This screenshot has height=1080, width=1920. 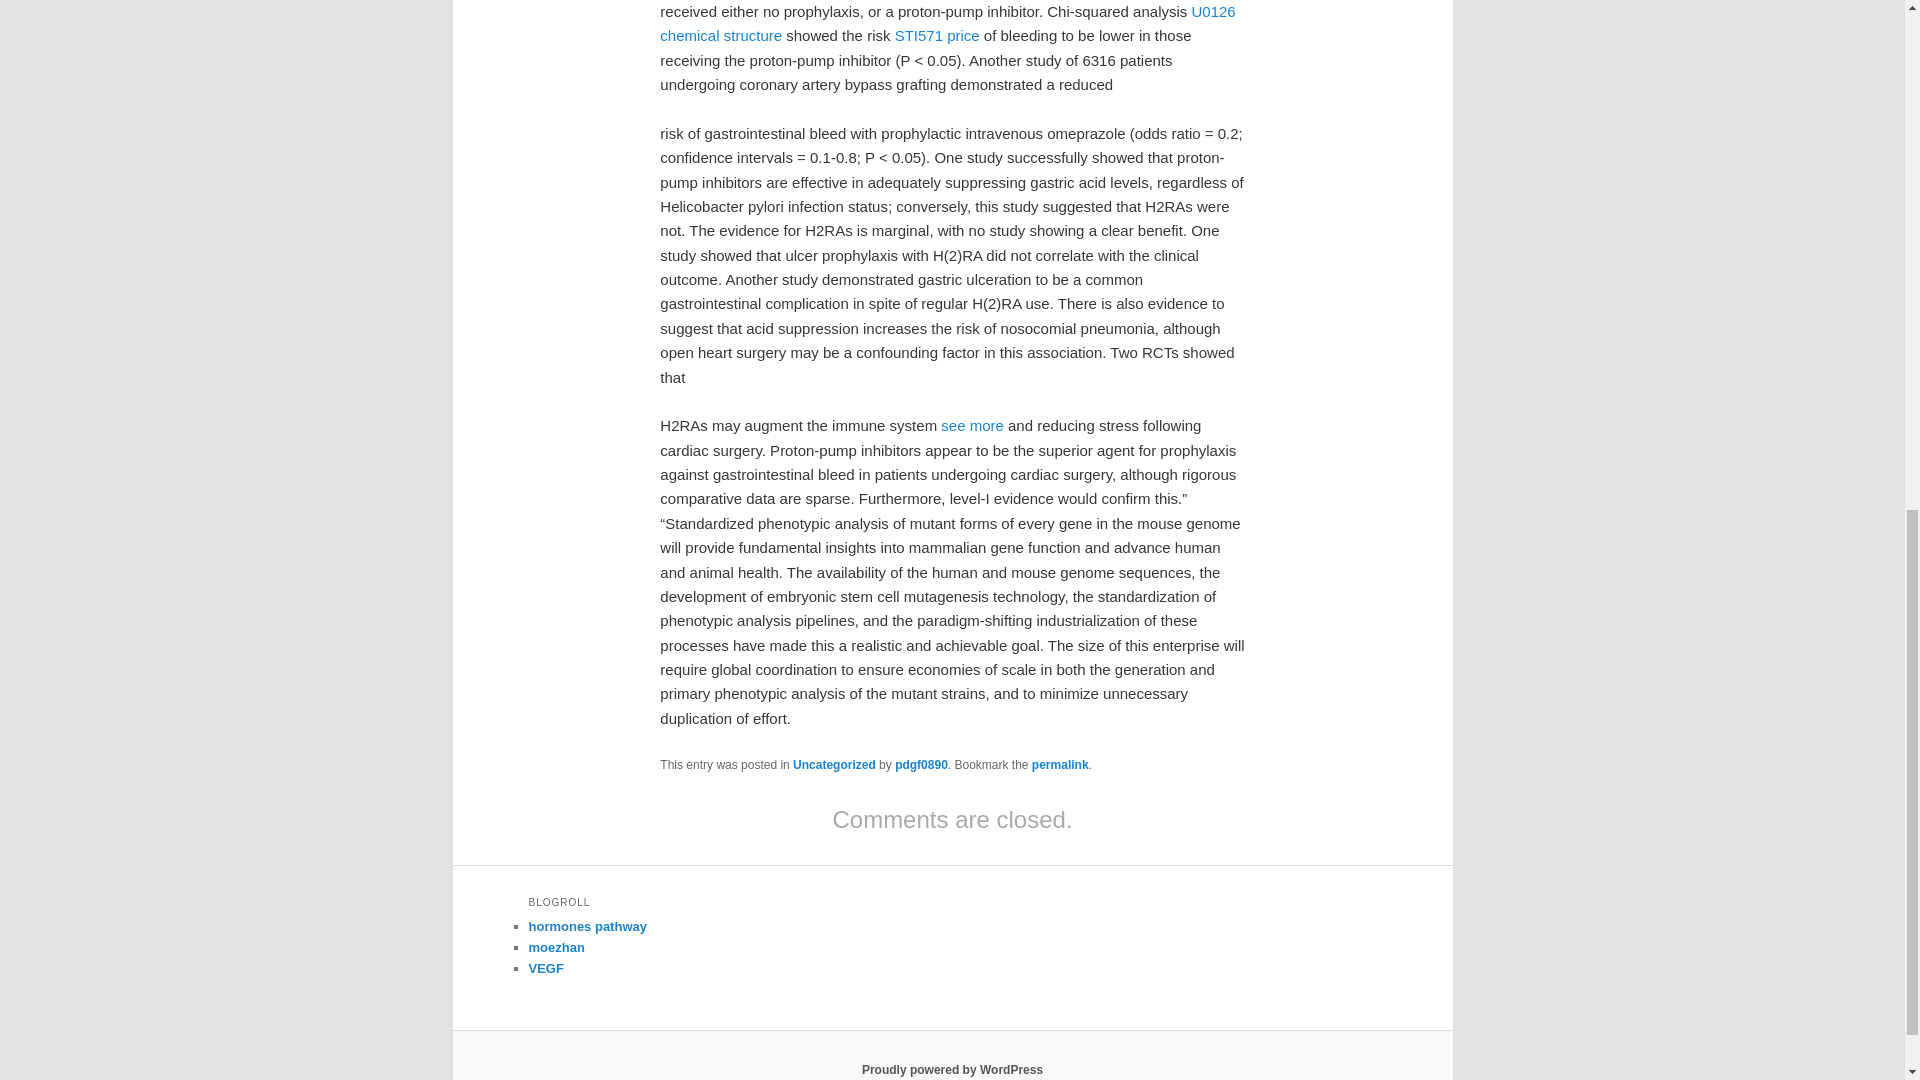 What do you see at coordinates (947, 24) in the screenshot?
I see `U0126 chemical structure` at bounding box center [947, 24].